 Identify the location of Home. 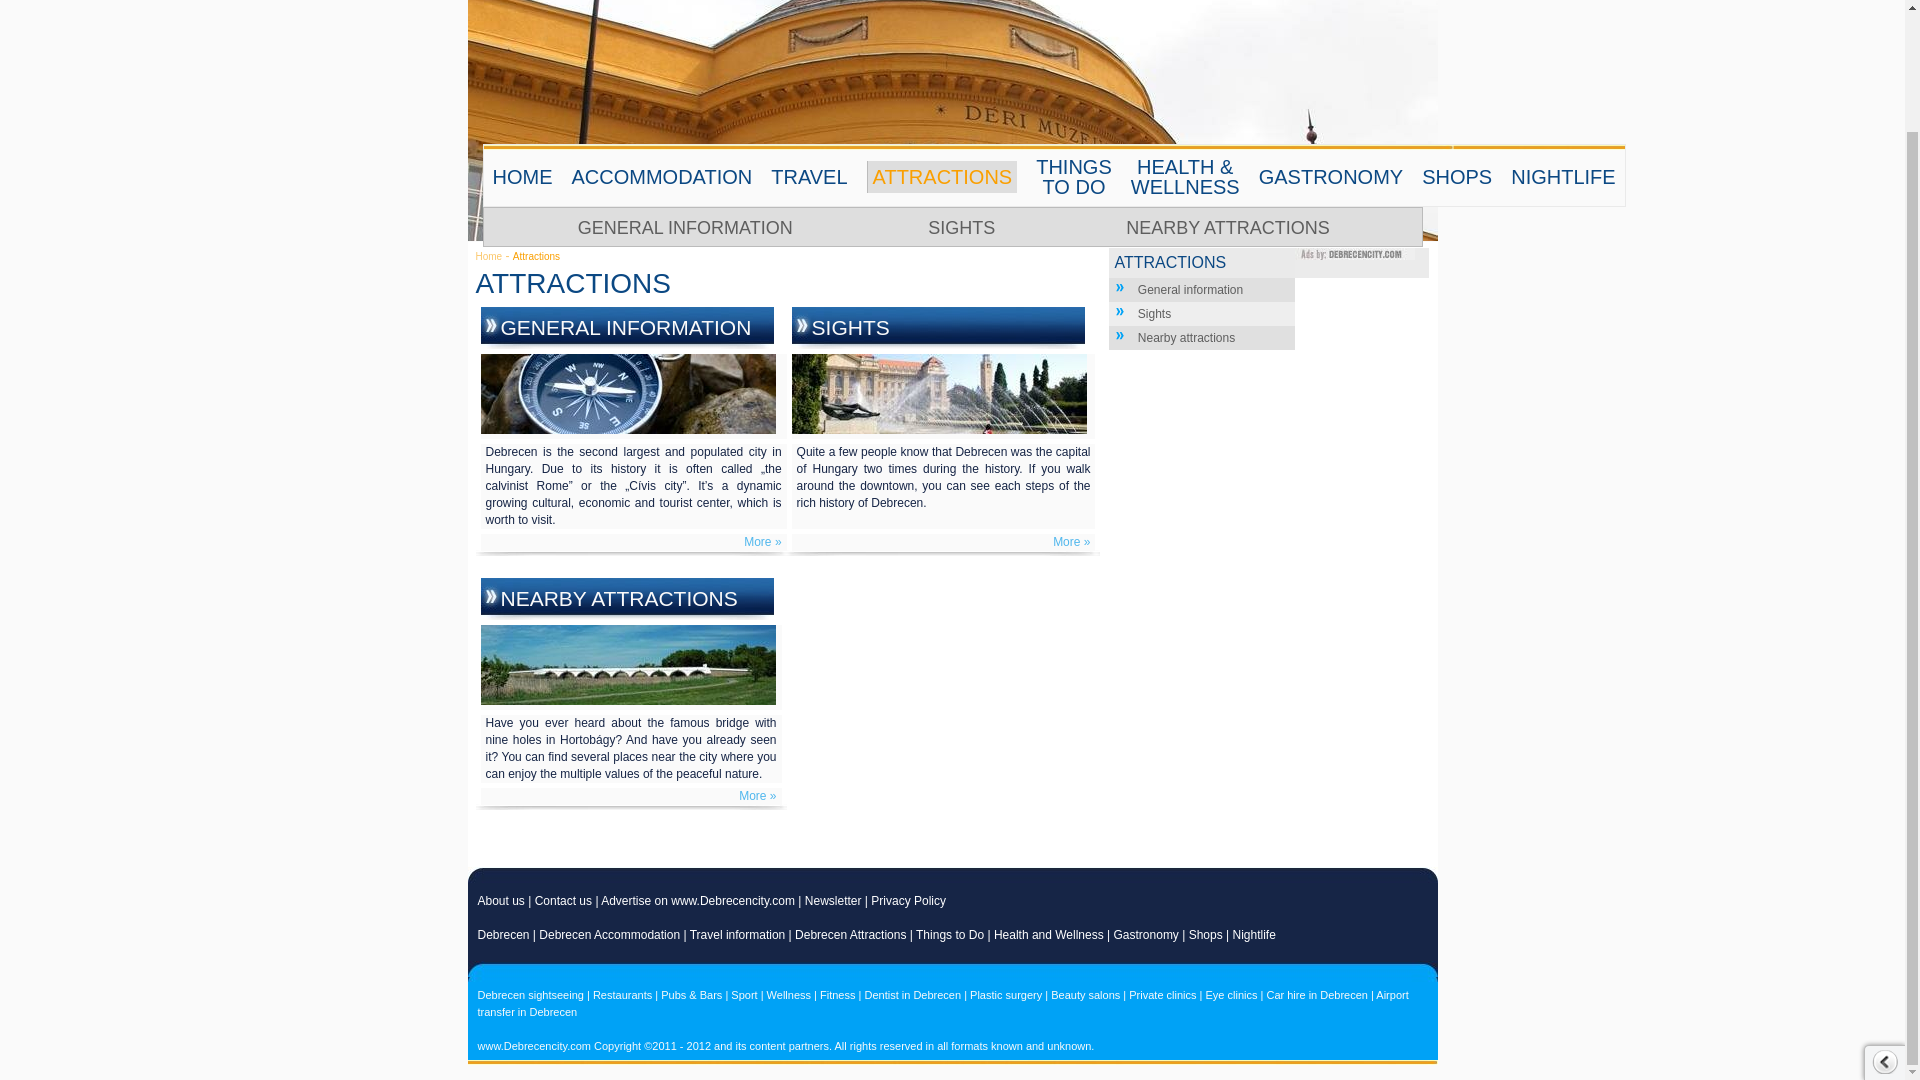
(490, 256).